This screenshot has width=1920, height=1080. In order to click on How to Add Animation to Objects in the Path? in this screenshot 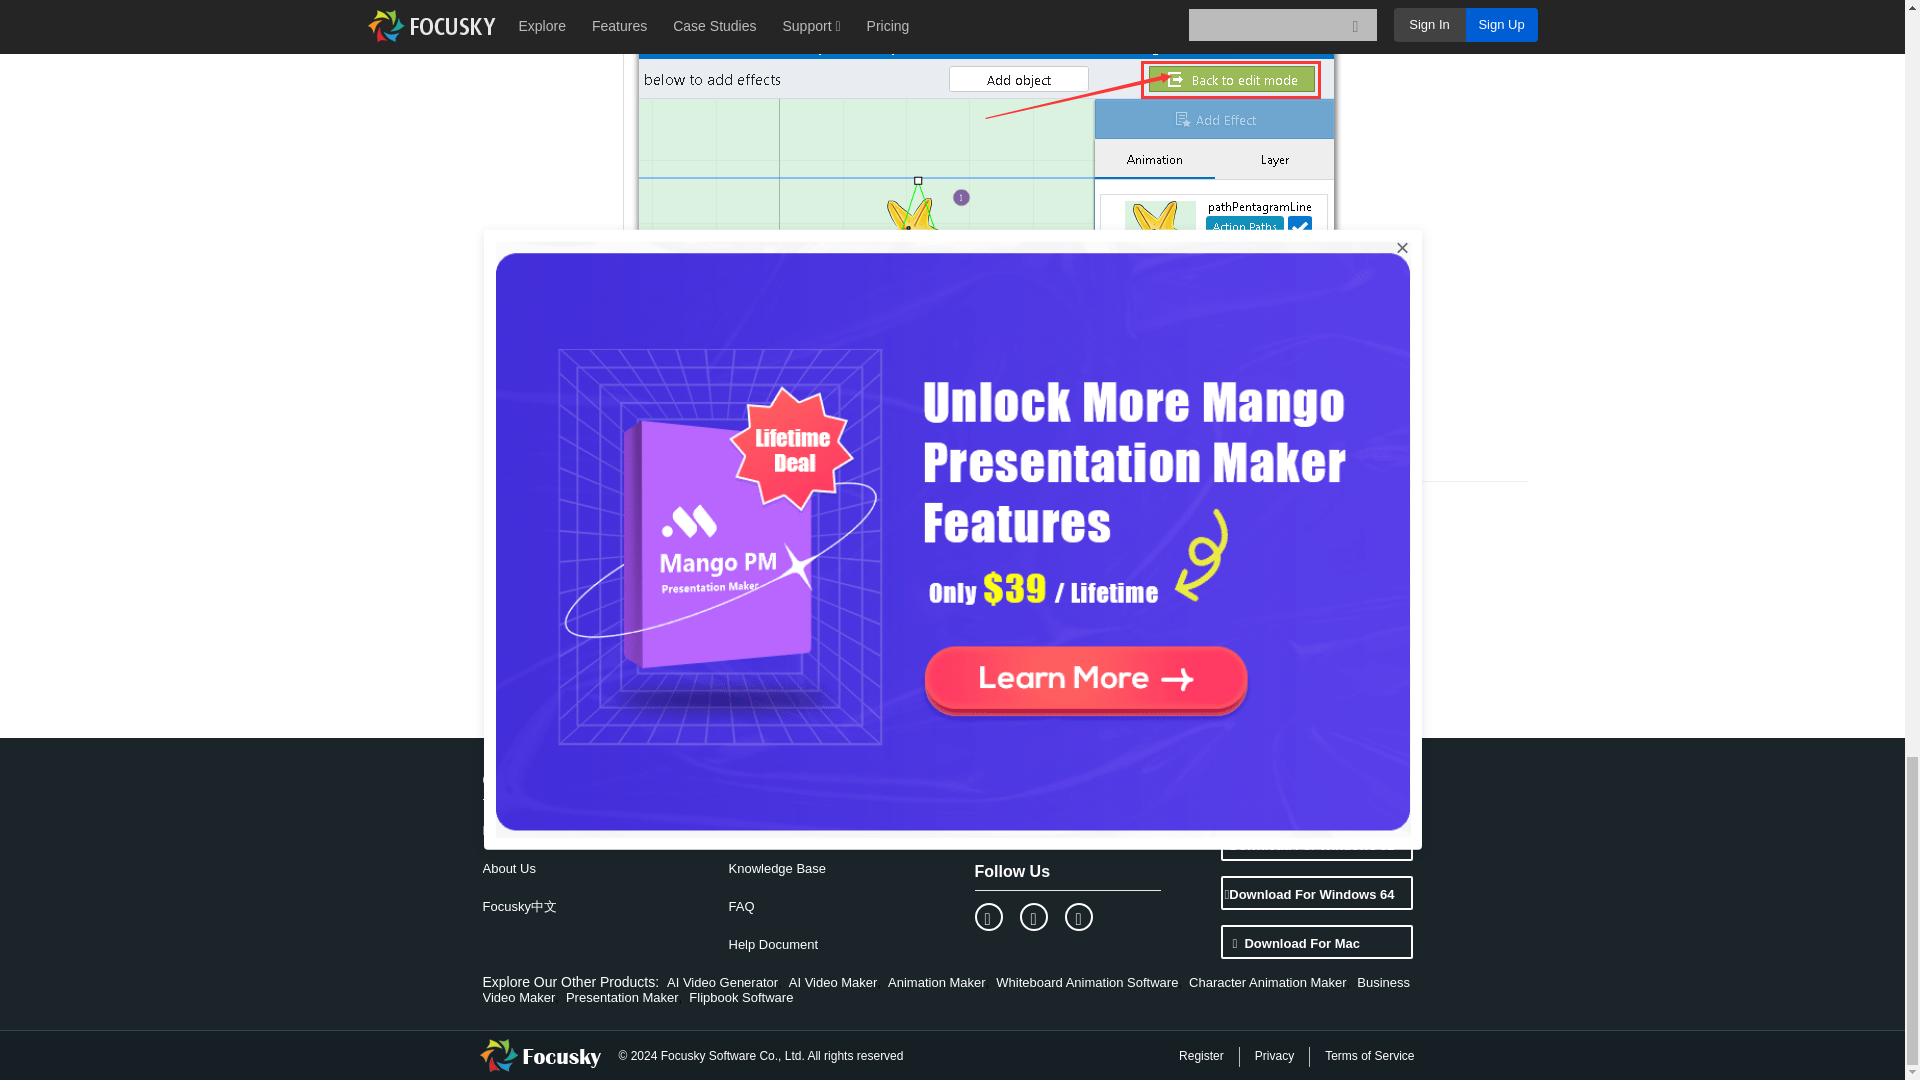, I will do `click(792, 502)`.